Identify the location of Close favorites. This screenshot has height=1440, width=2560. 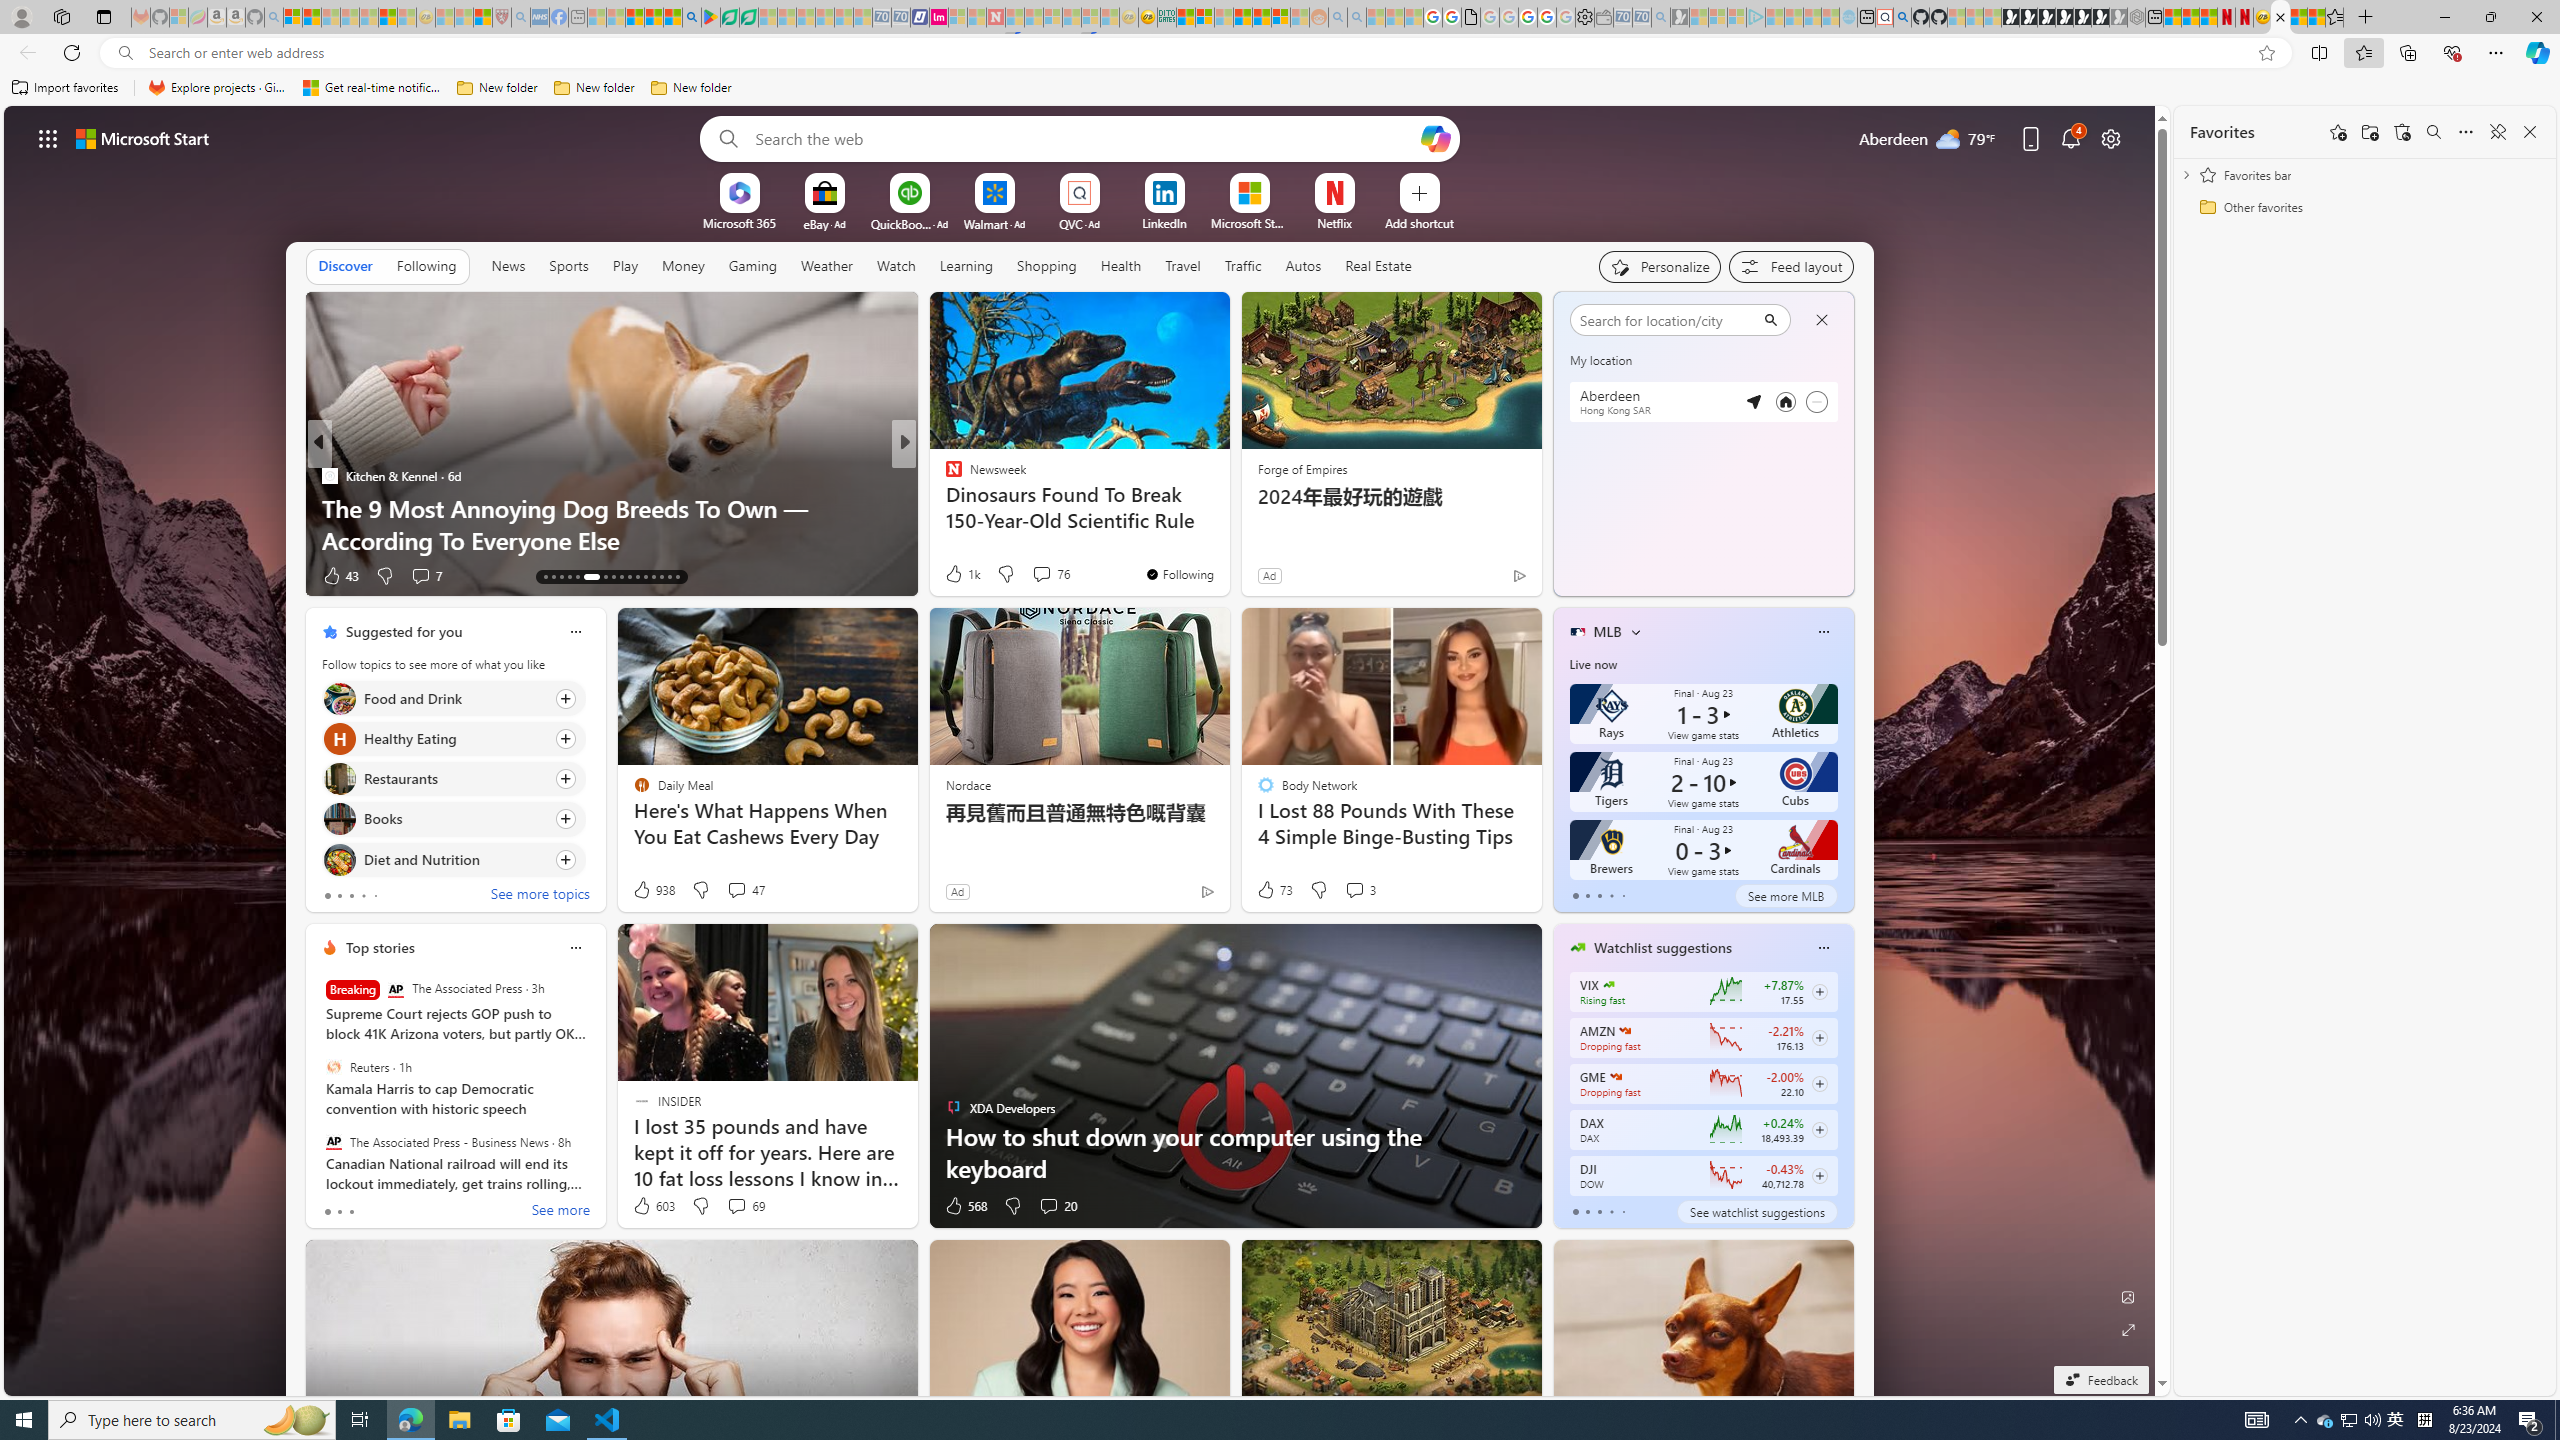
(2530, 132).